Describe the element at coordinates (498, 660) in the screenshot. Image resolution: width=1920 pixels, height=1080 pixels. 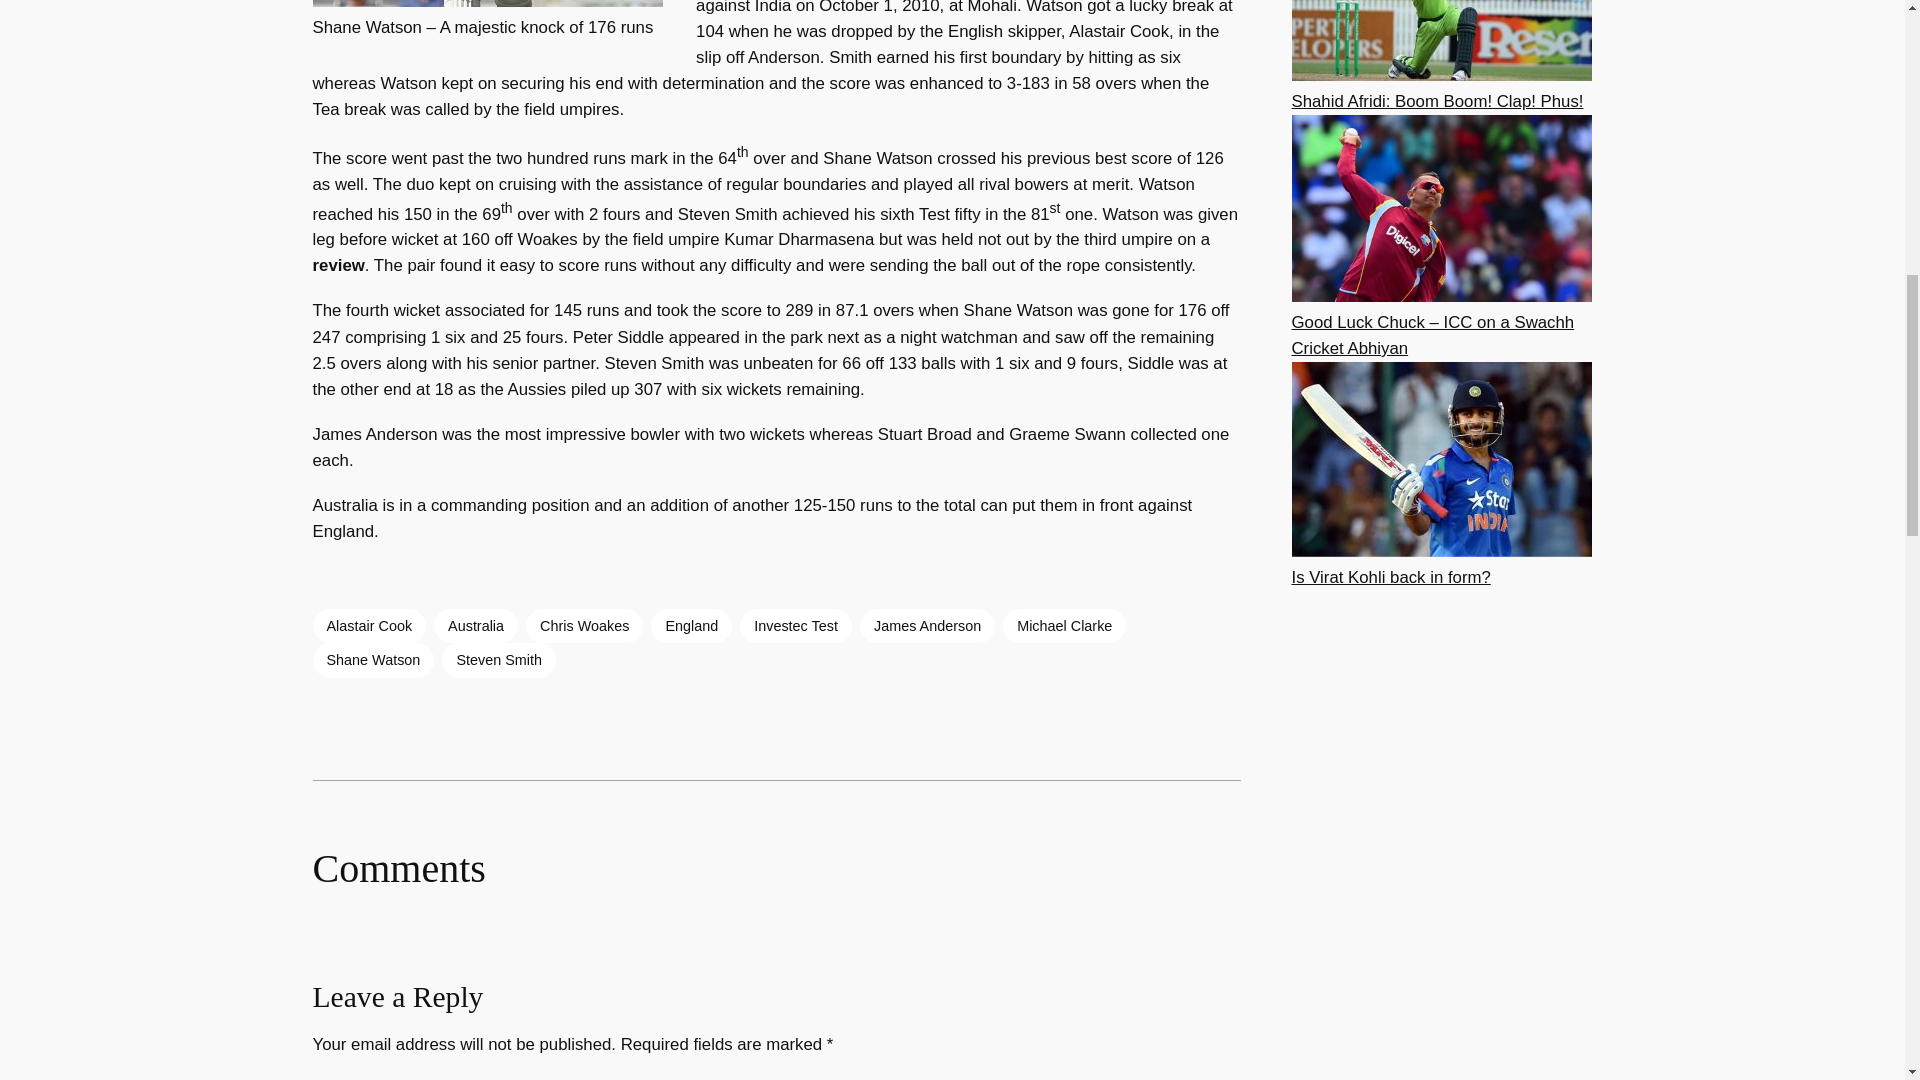
I see `Steven Smith` at that location.